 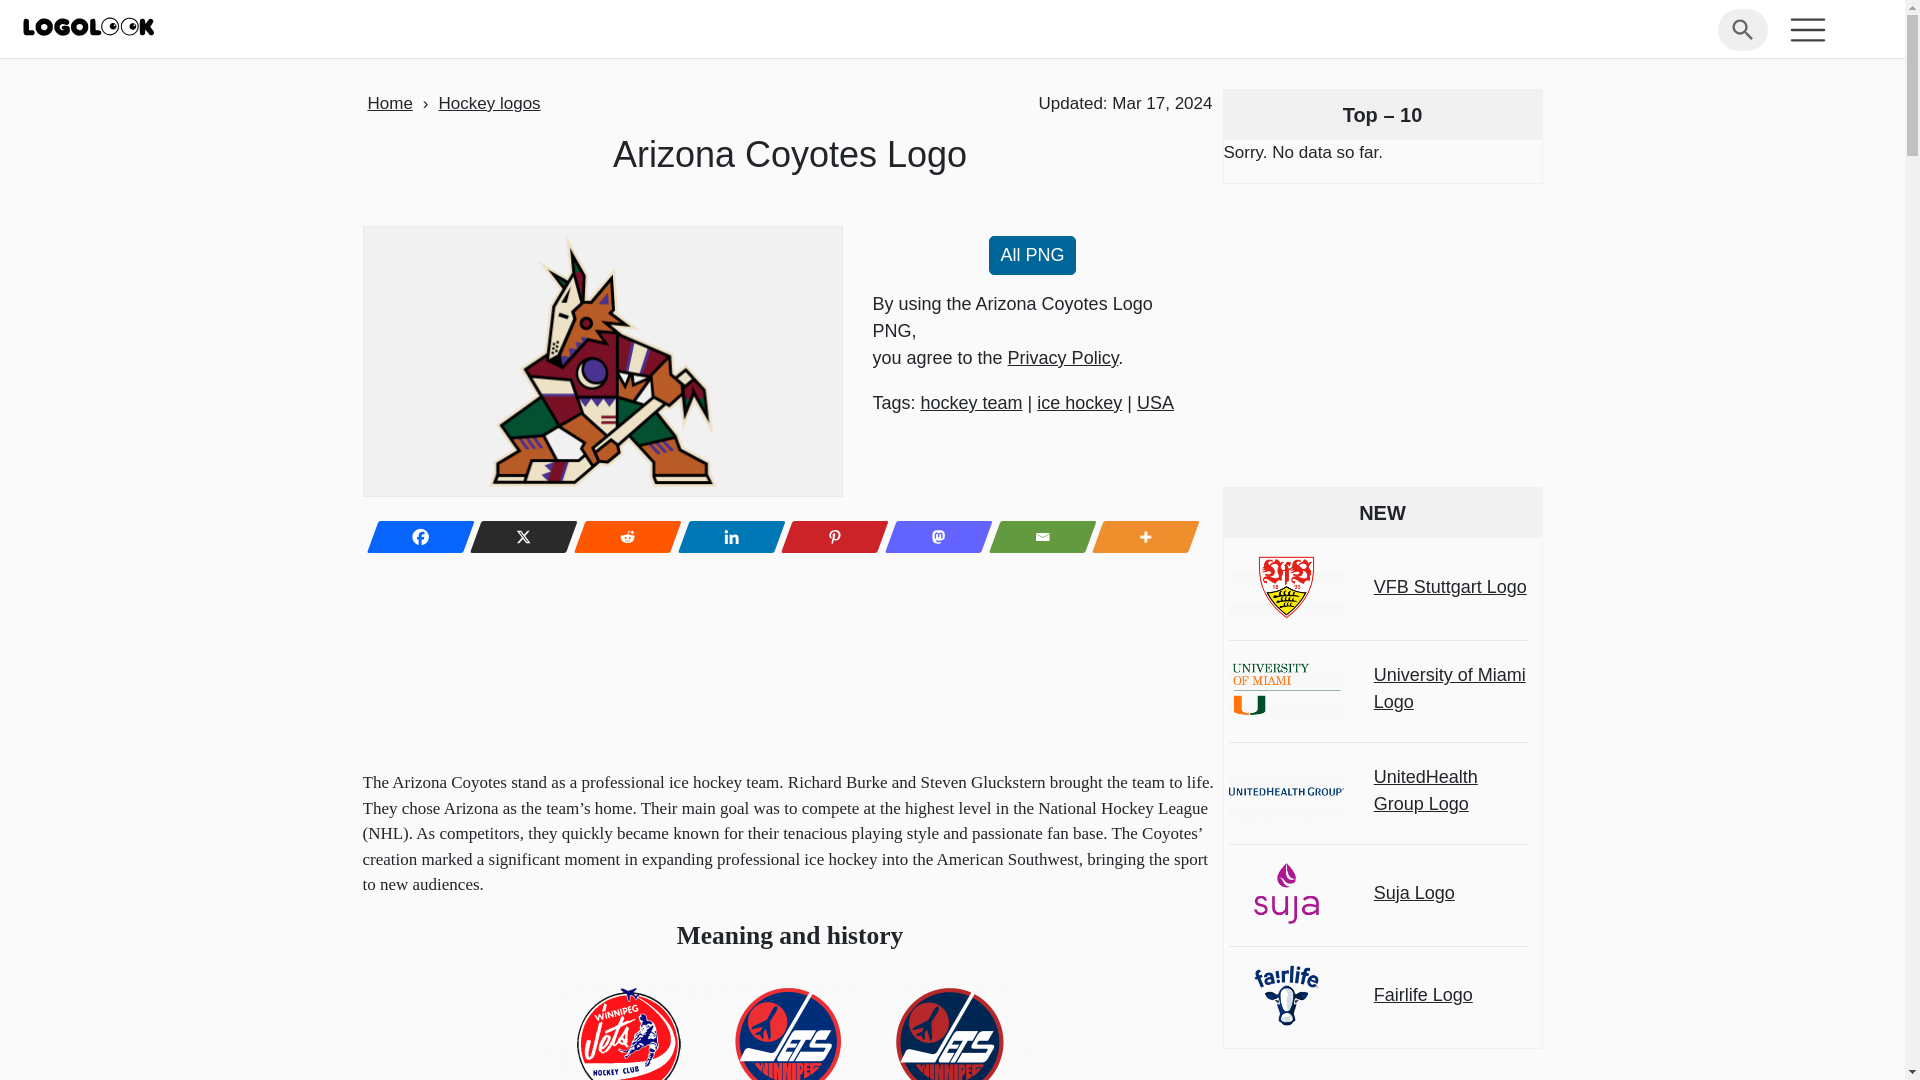 I want to click on Home, so click(x=390, y=103).